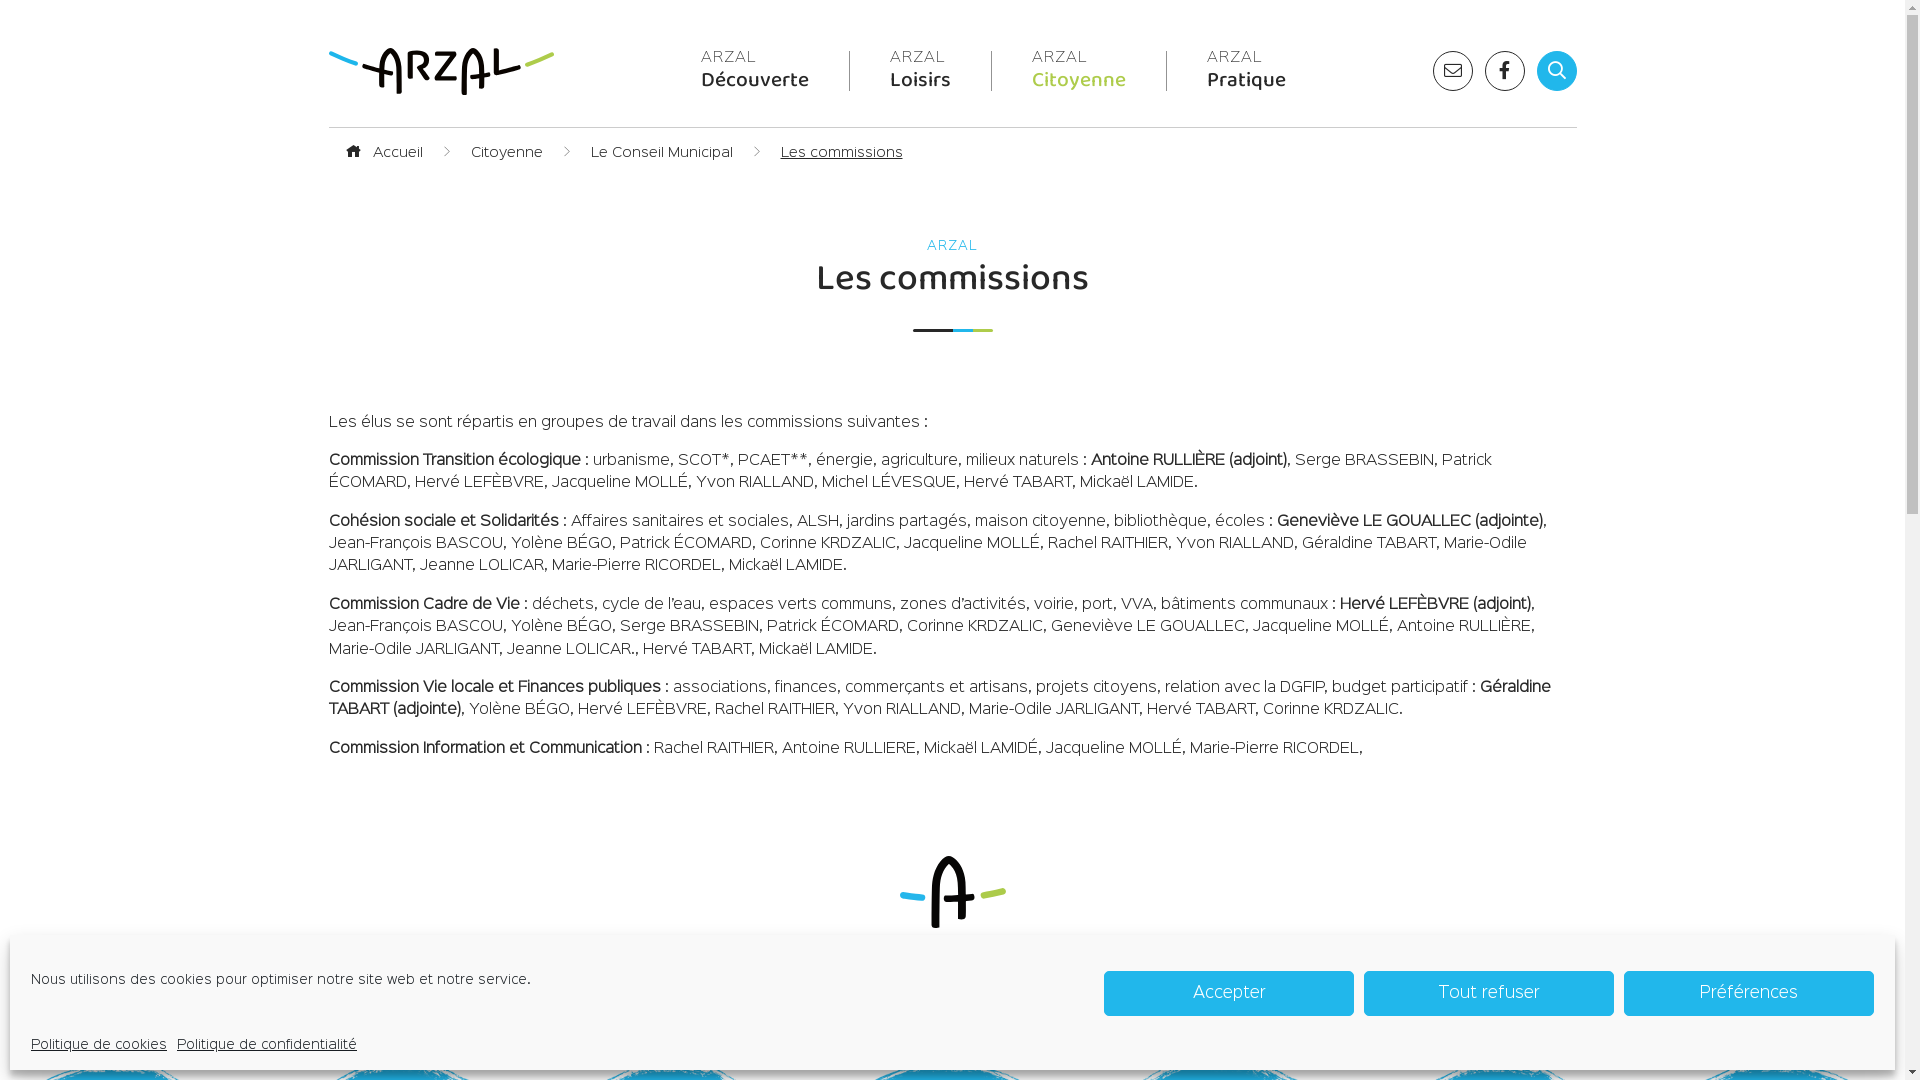 Image resolution: width=1920 pixels, height=1080 pixels. What do you see at coordinates (506, 152) in the screenshot?
I see `Citoyenne` at bounding box center [506, 152].